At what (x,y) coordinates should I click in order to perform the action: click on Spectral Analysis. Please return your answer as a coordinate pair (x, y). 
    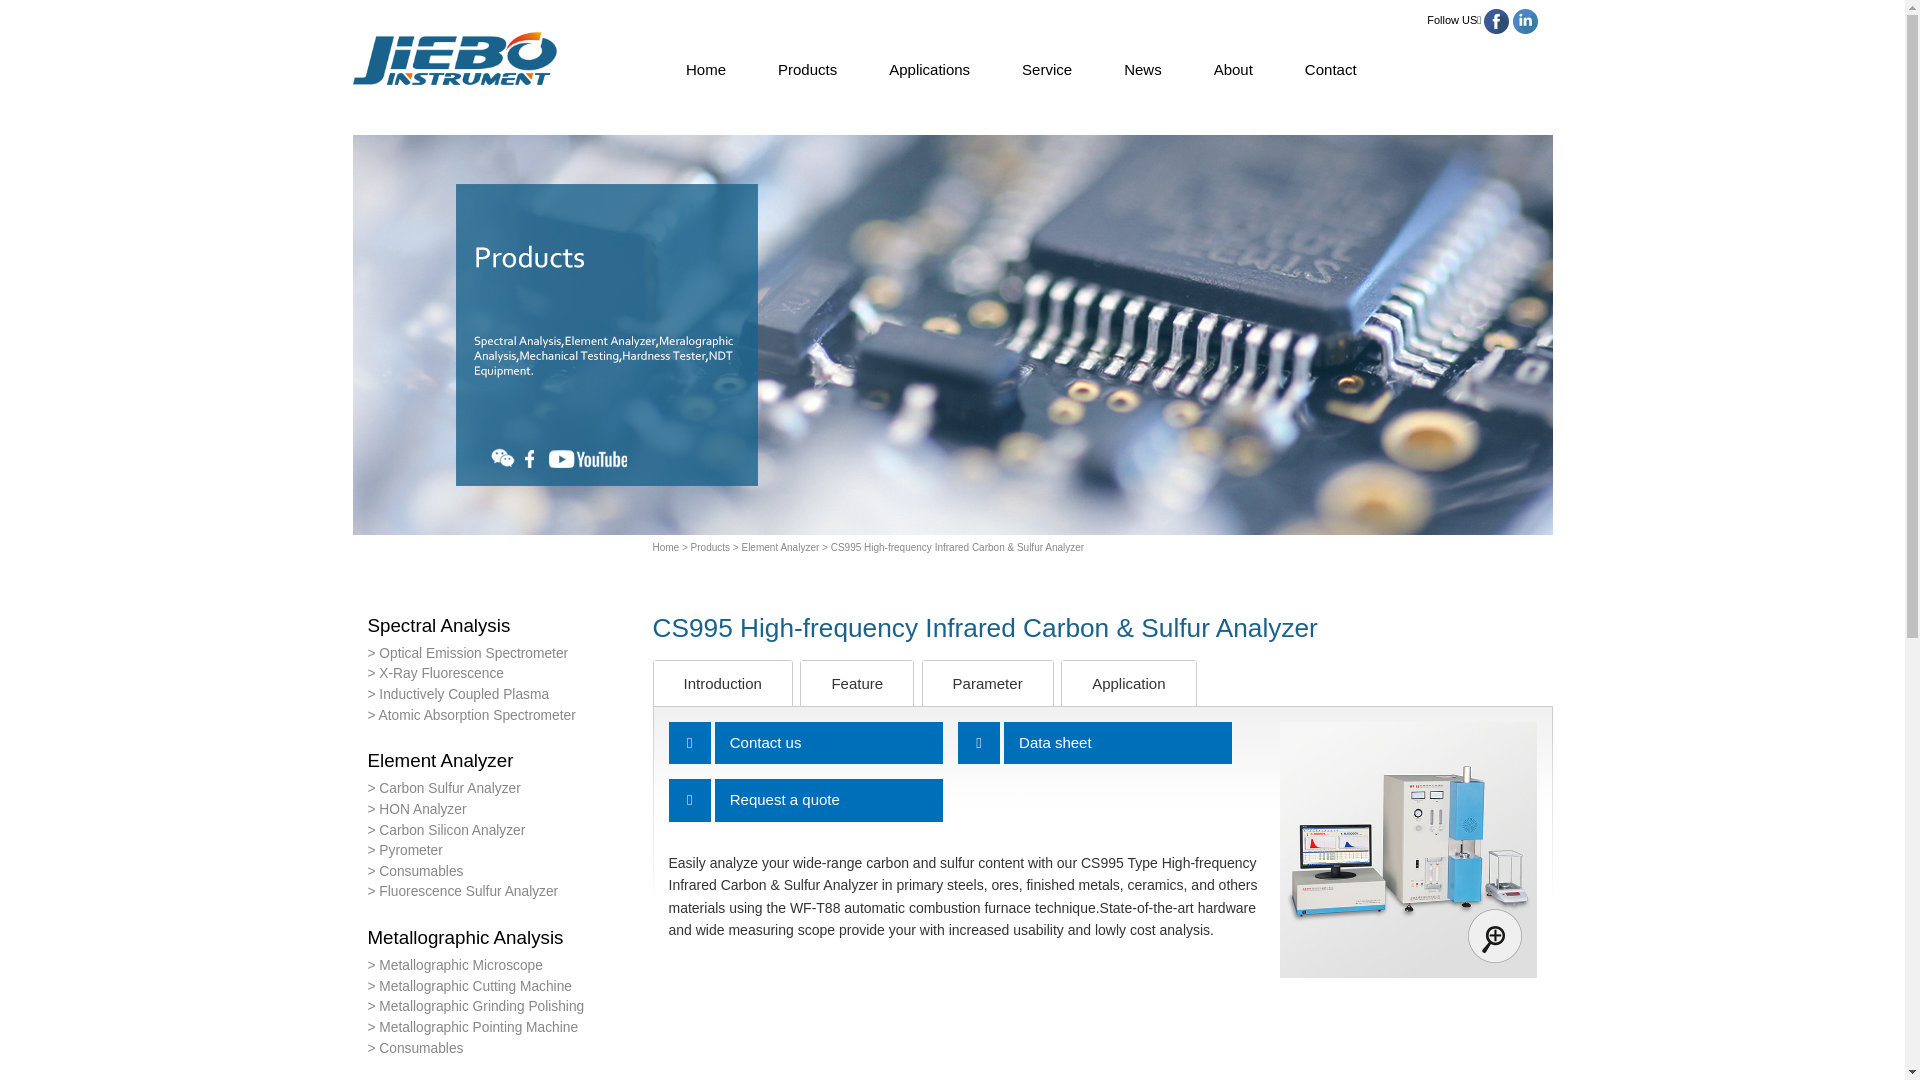
    Looking at the image, I should click on (503, 626).